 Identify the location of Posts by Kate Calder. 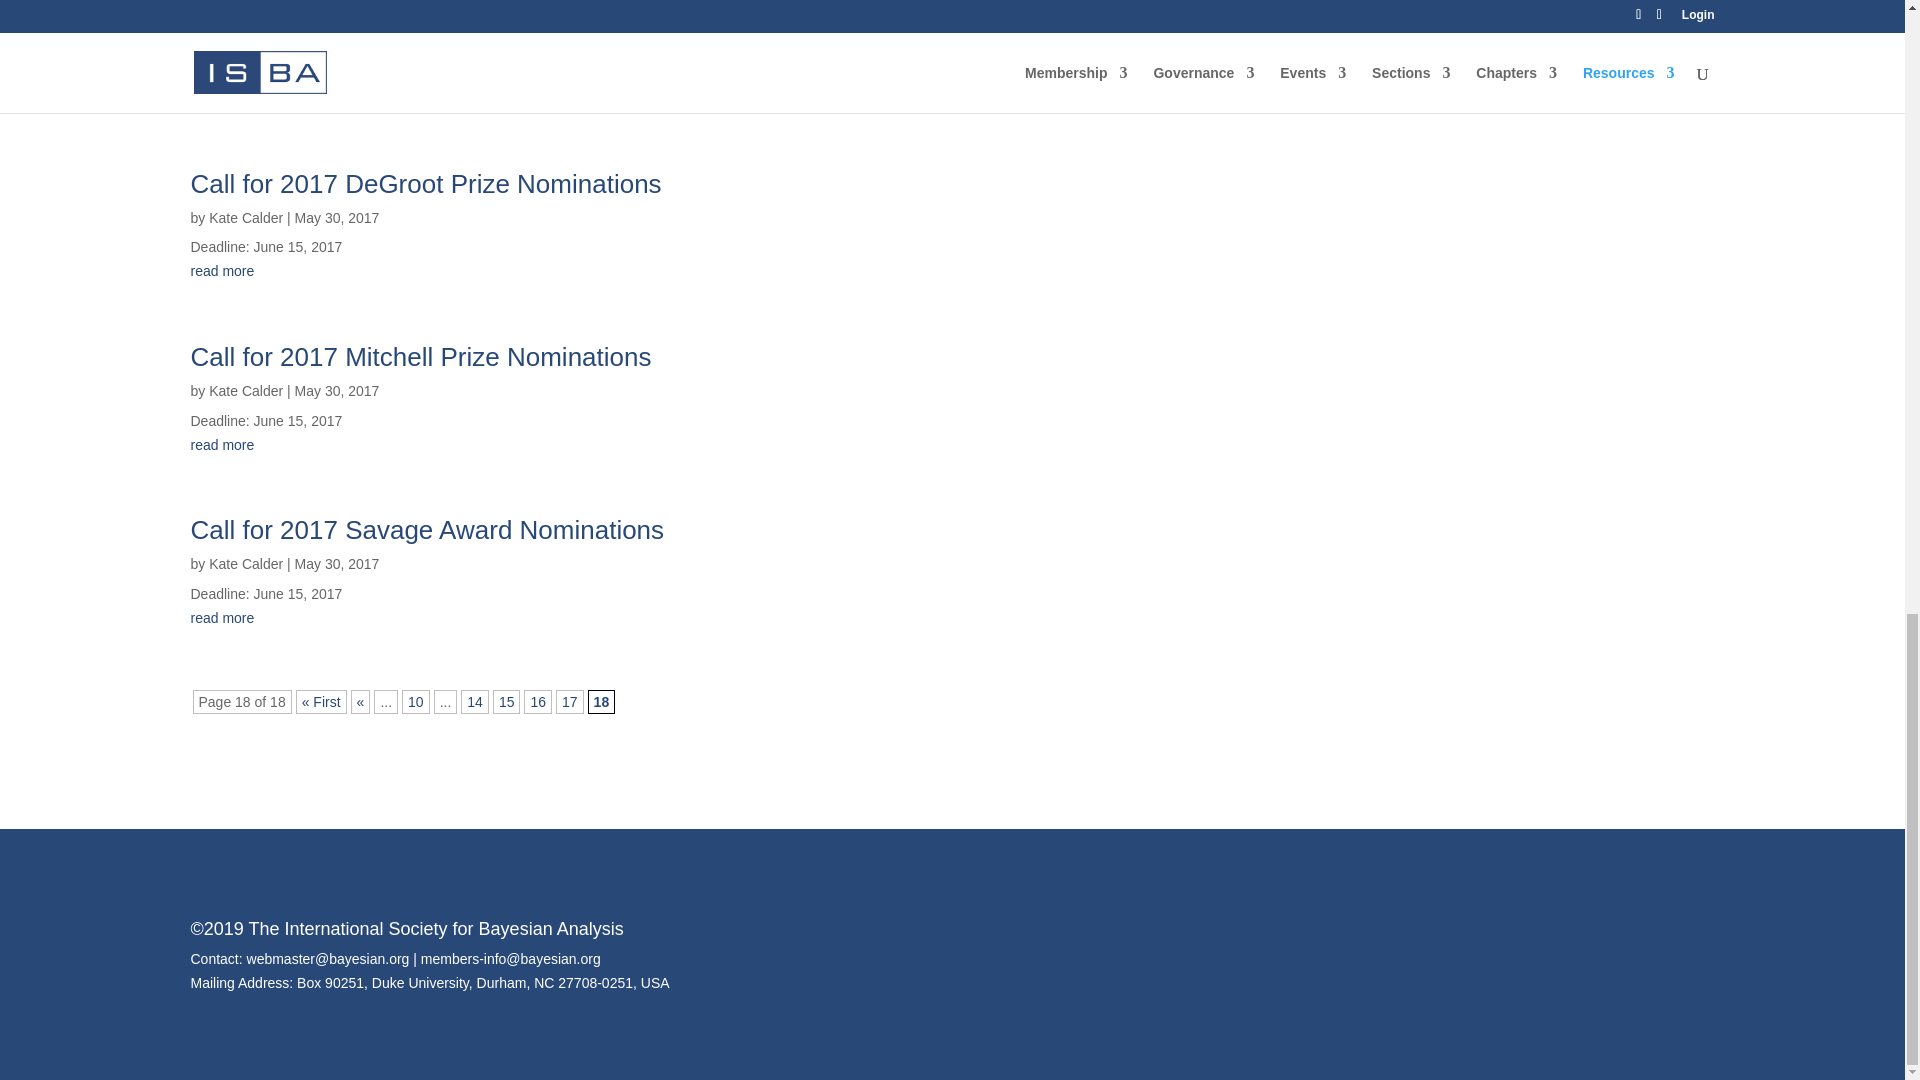
(246, 390).